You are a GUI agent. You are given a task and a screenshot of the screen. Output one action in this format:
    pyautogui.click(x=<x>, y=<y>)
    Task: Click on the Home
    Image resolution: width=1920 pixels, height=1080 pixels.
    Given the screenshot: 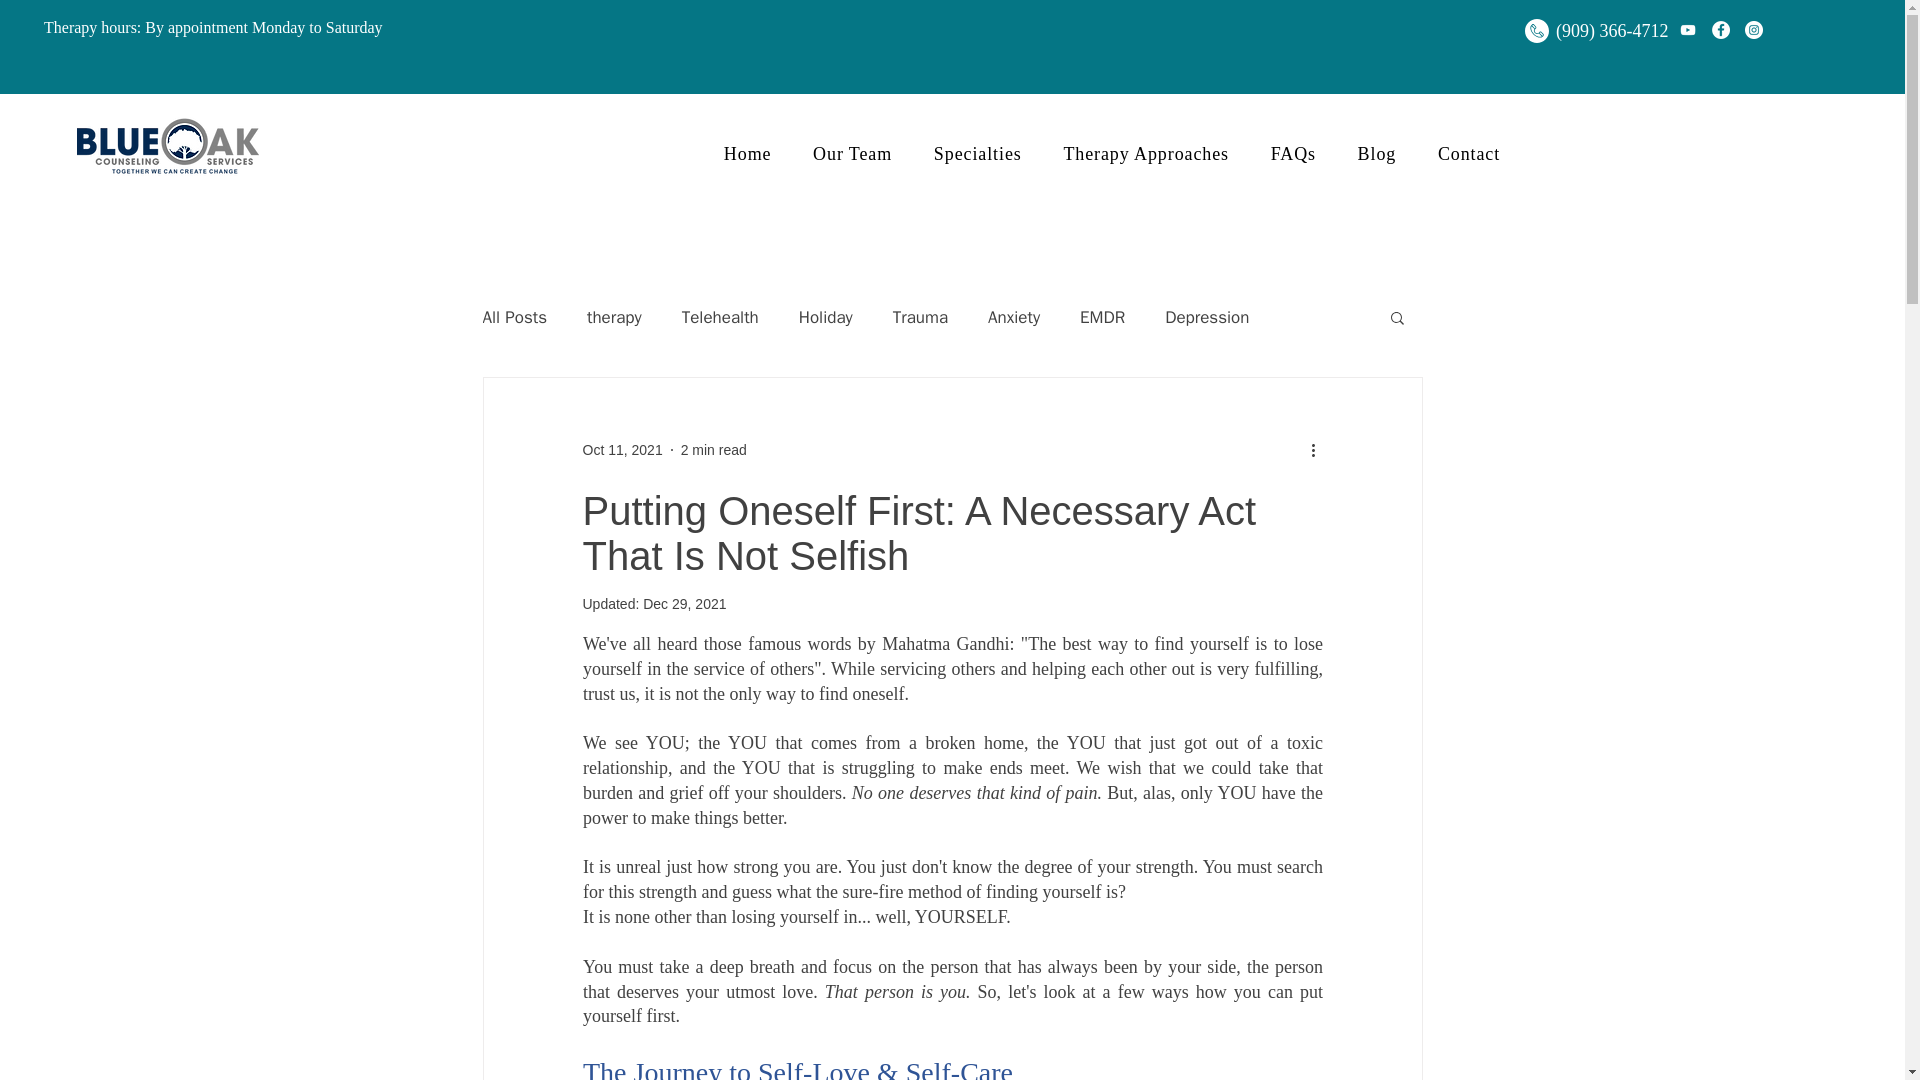 What is the action you would take?
    pyautogui.click(x=746, y=154)
    